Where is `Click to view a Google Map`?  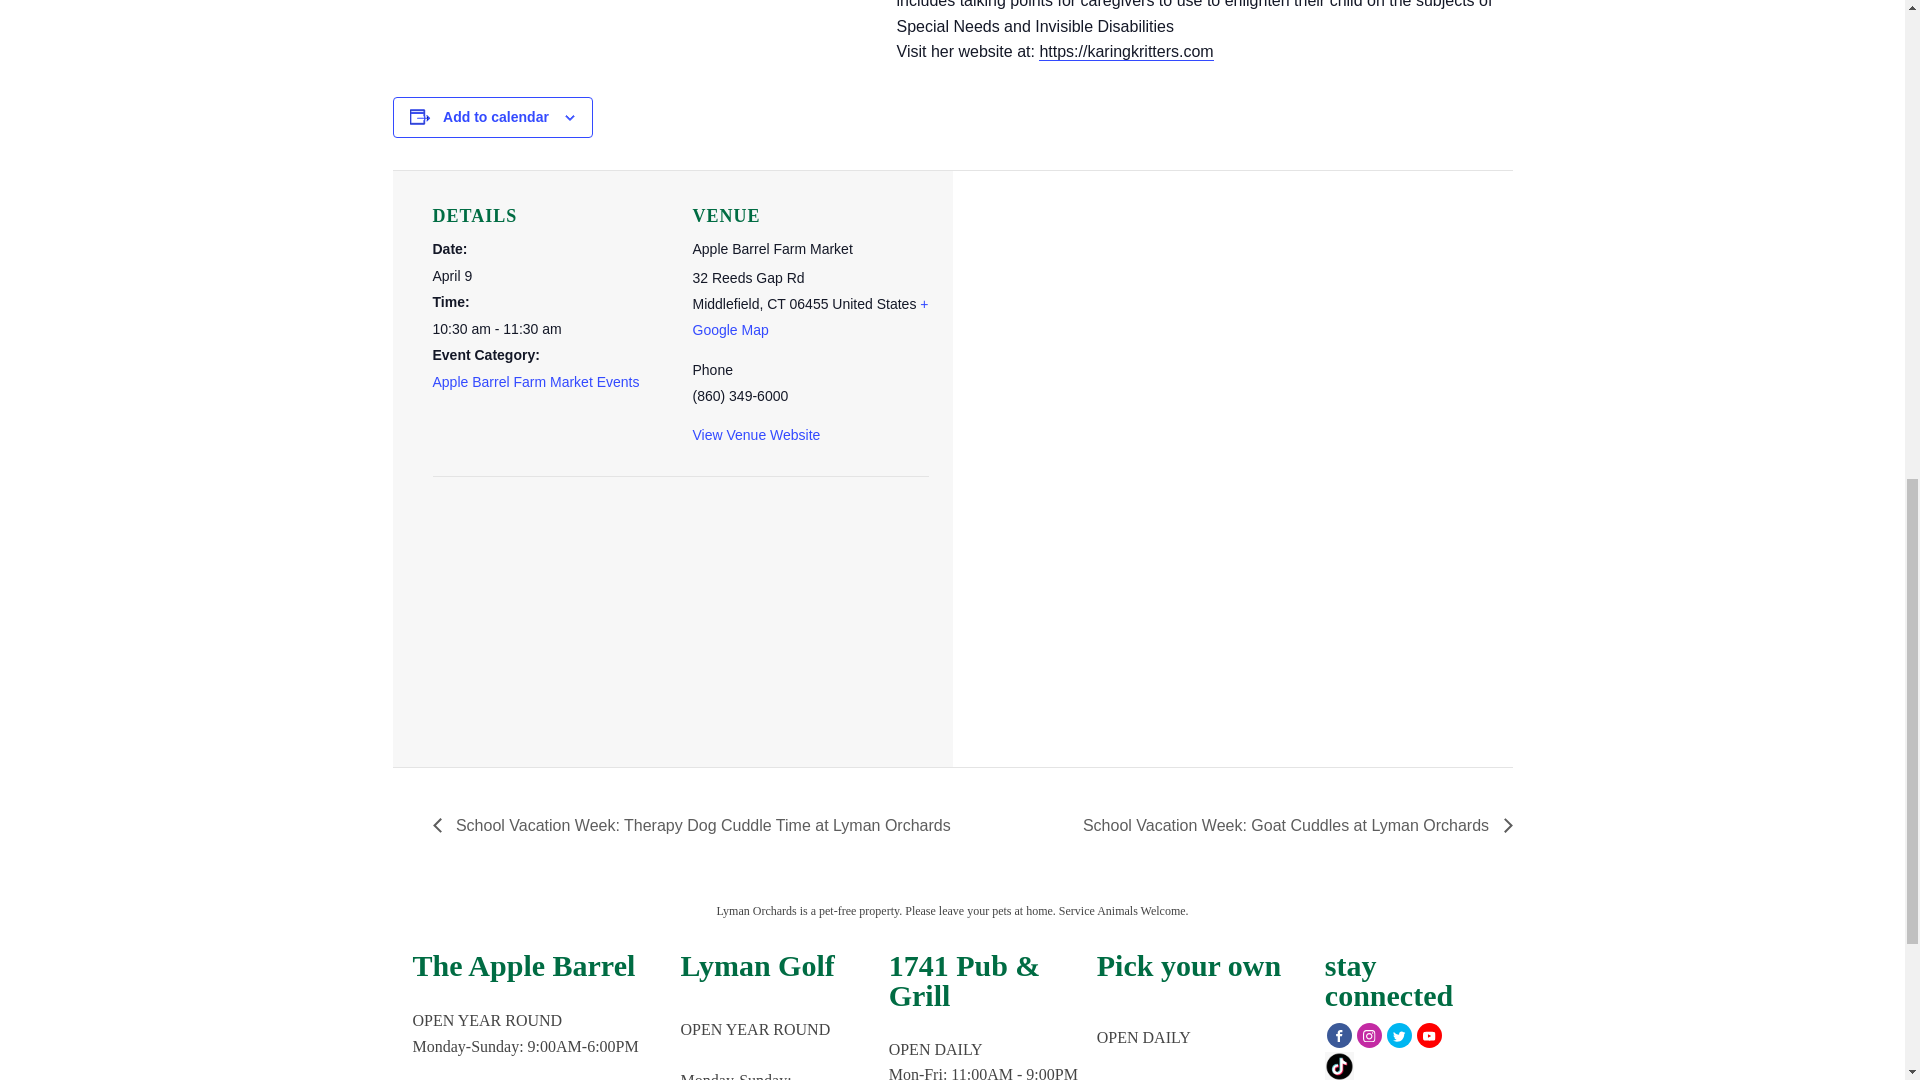 Click to view a Google Map is located at coordinates (809, 316).